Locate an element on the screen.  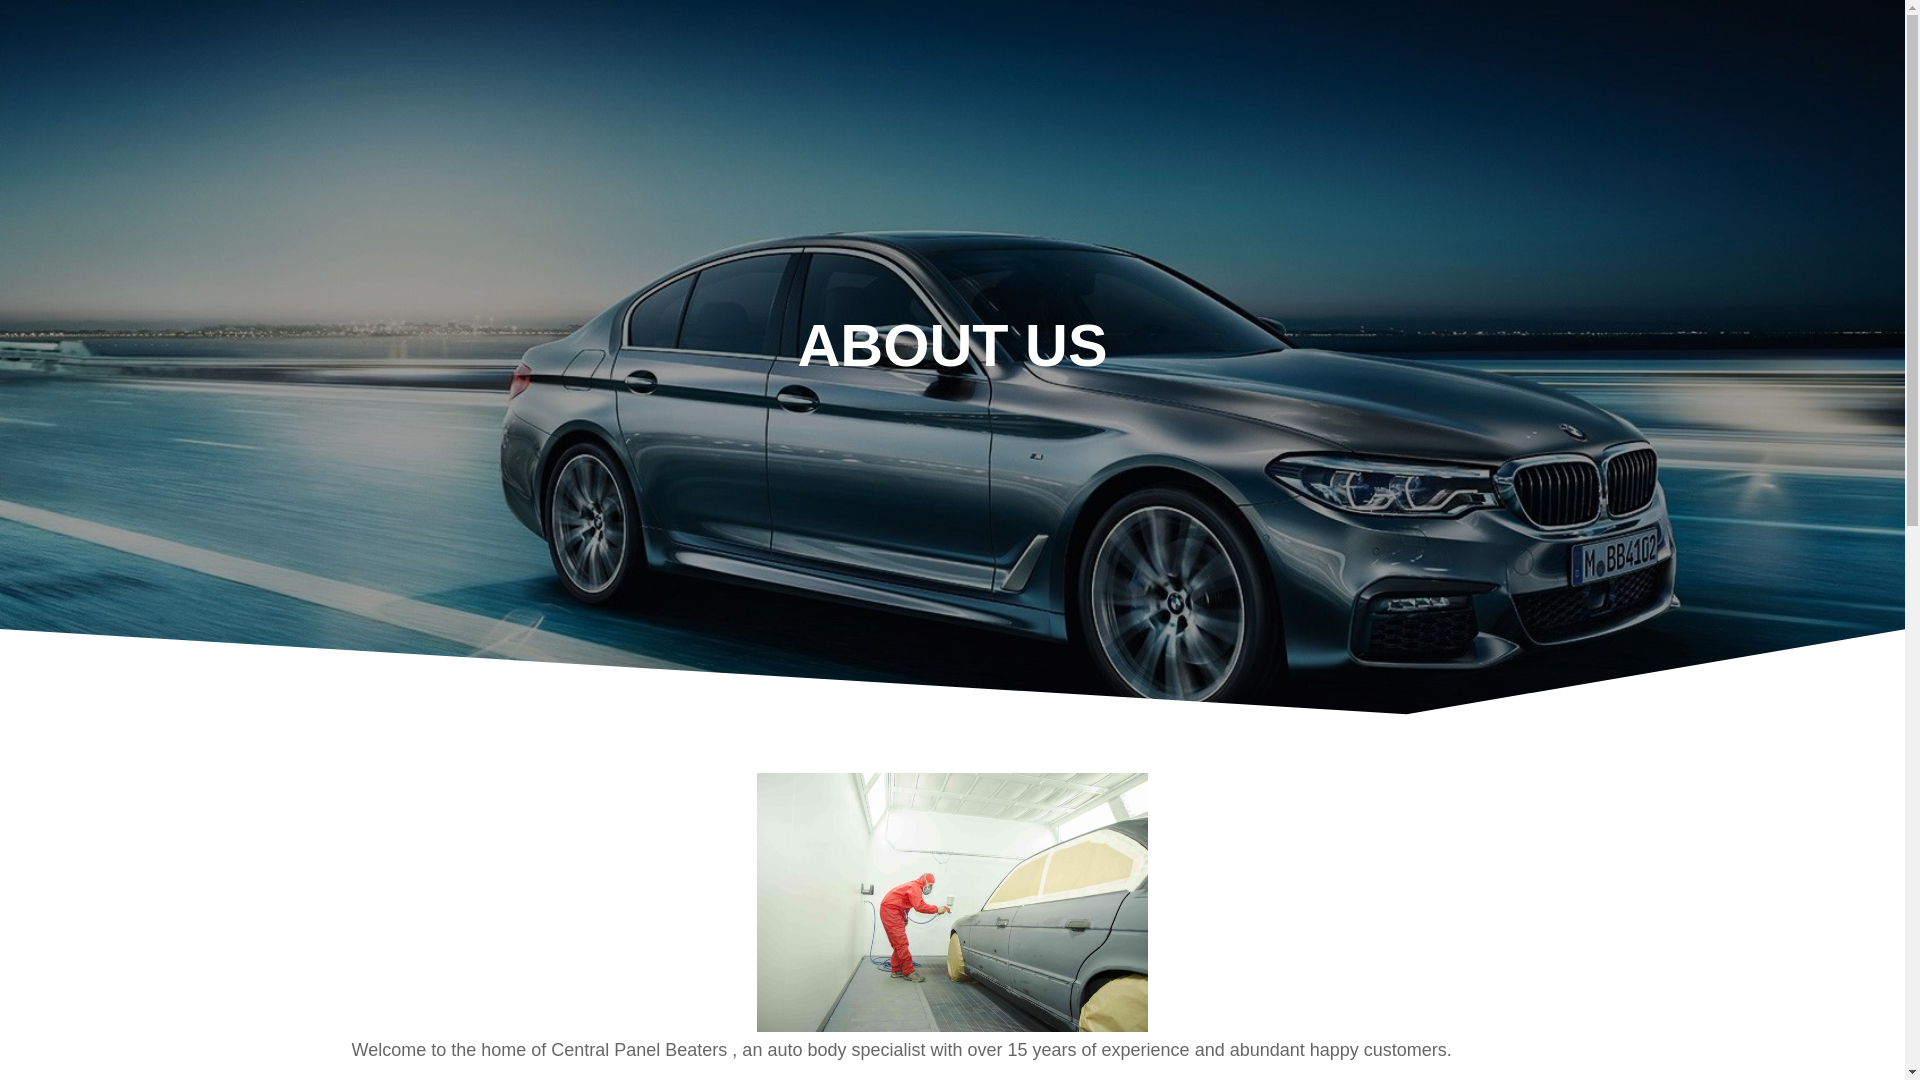
CENTRAL PANELBEATERS is located at coordinates (351, 92).